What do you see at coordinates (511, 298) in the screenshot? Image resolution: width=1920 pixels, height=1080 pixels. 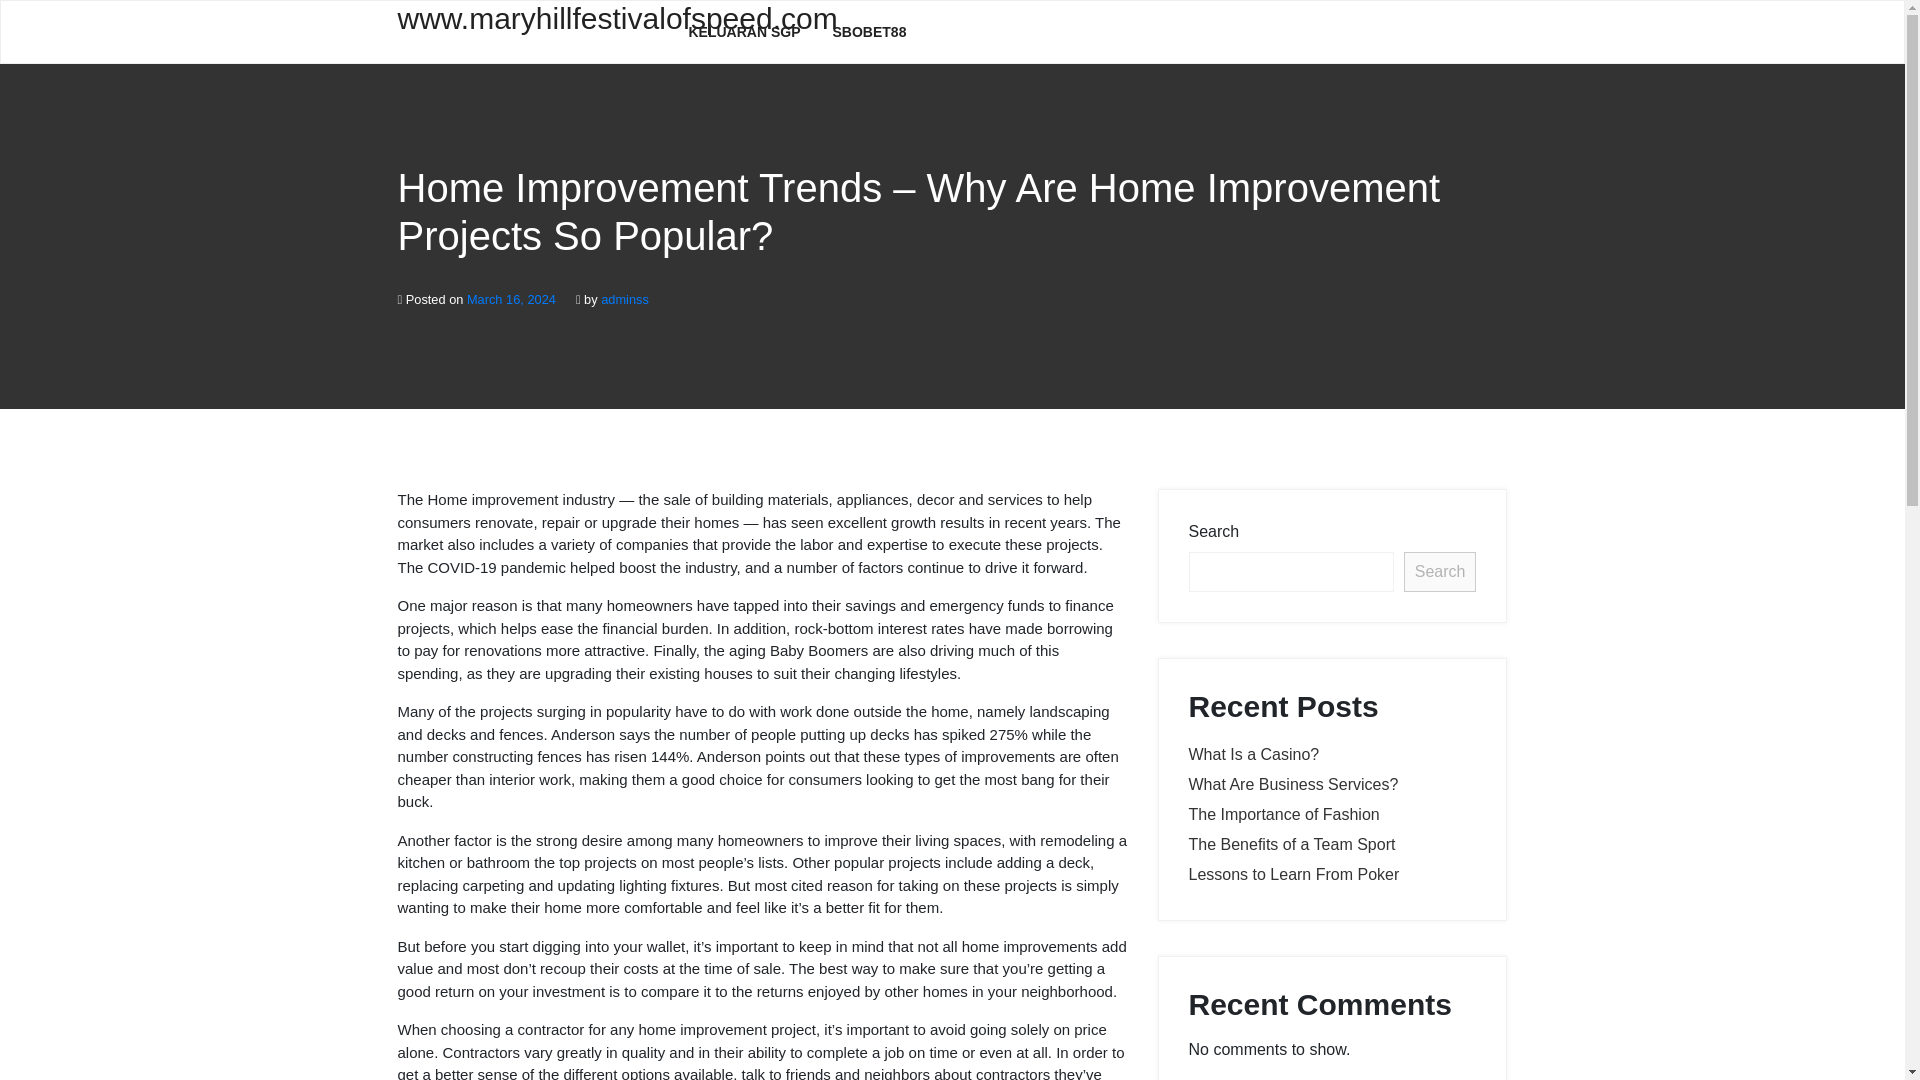 I see `March 16, 2024` at bounding box center [511, 298].